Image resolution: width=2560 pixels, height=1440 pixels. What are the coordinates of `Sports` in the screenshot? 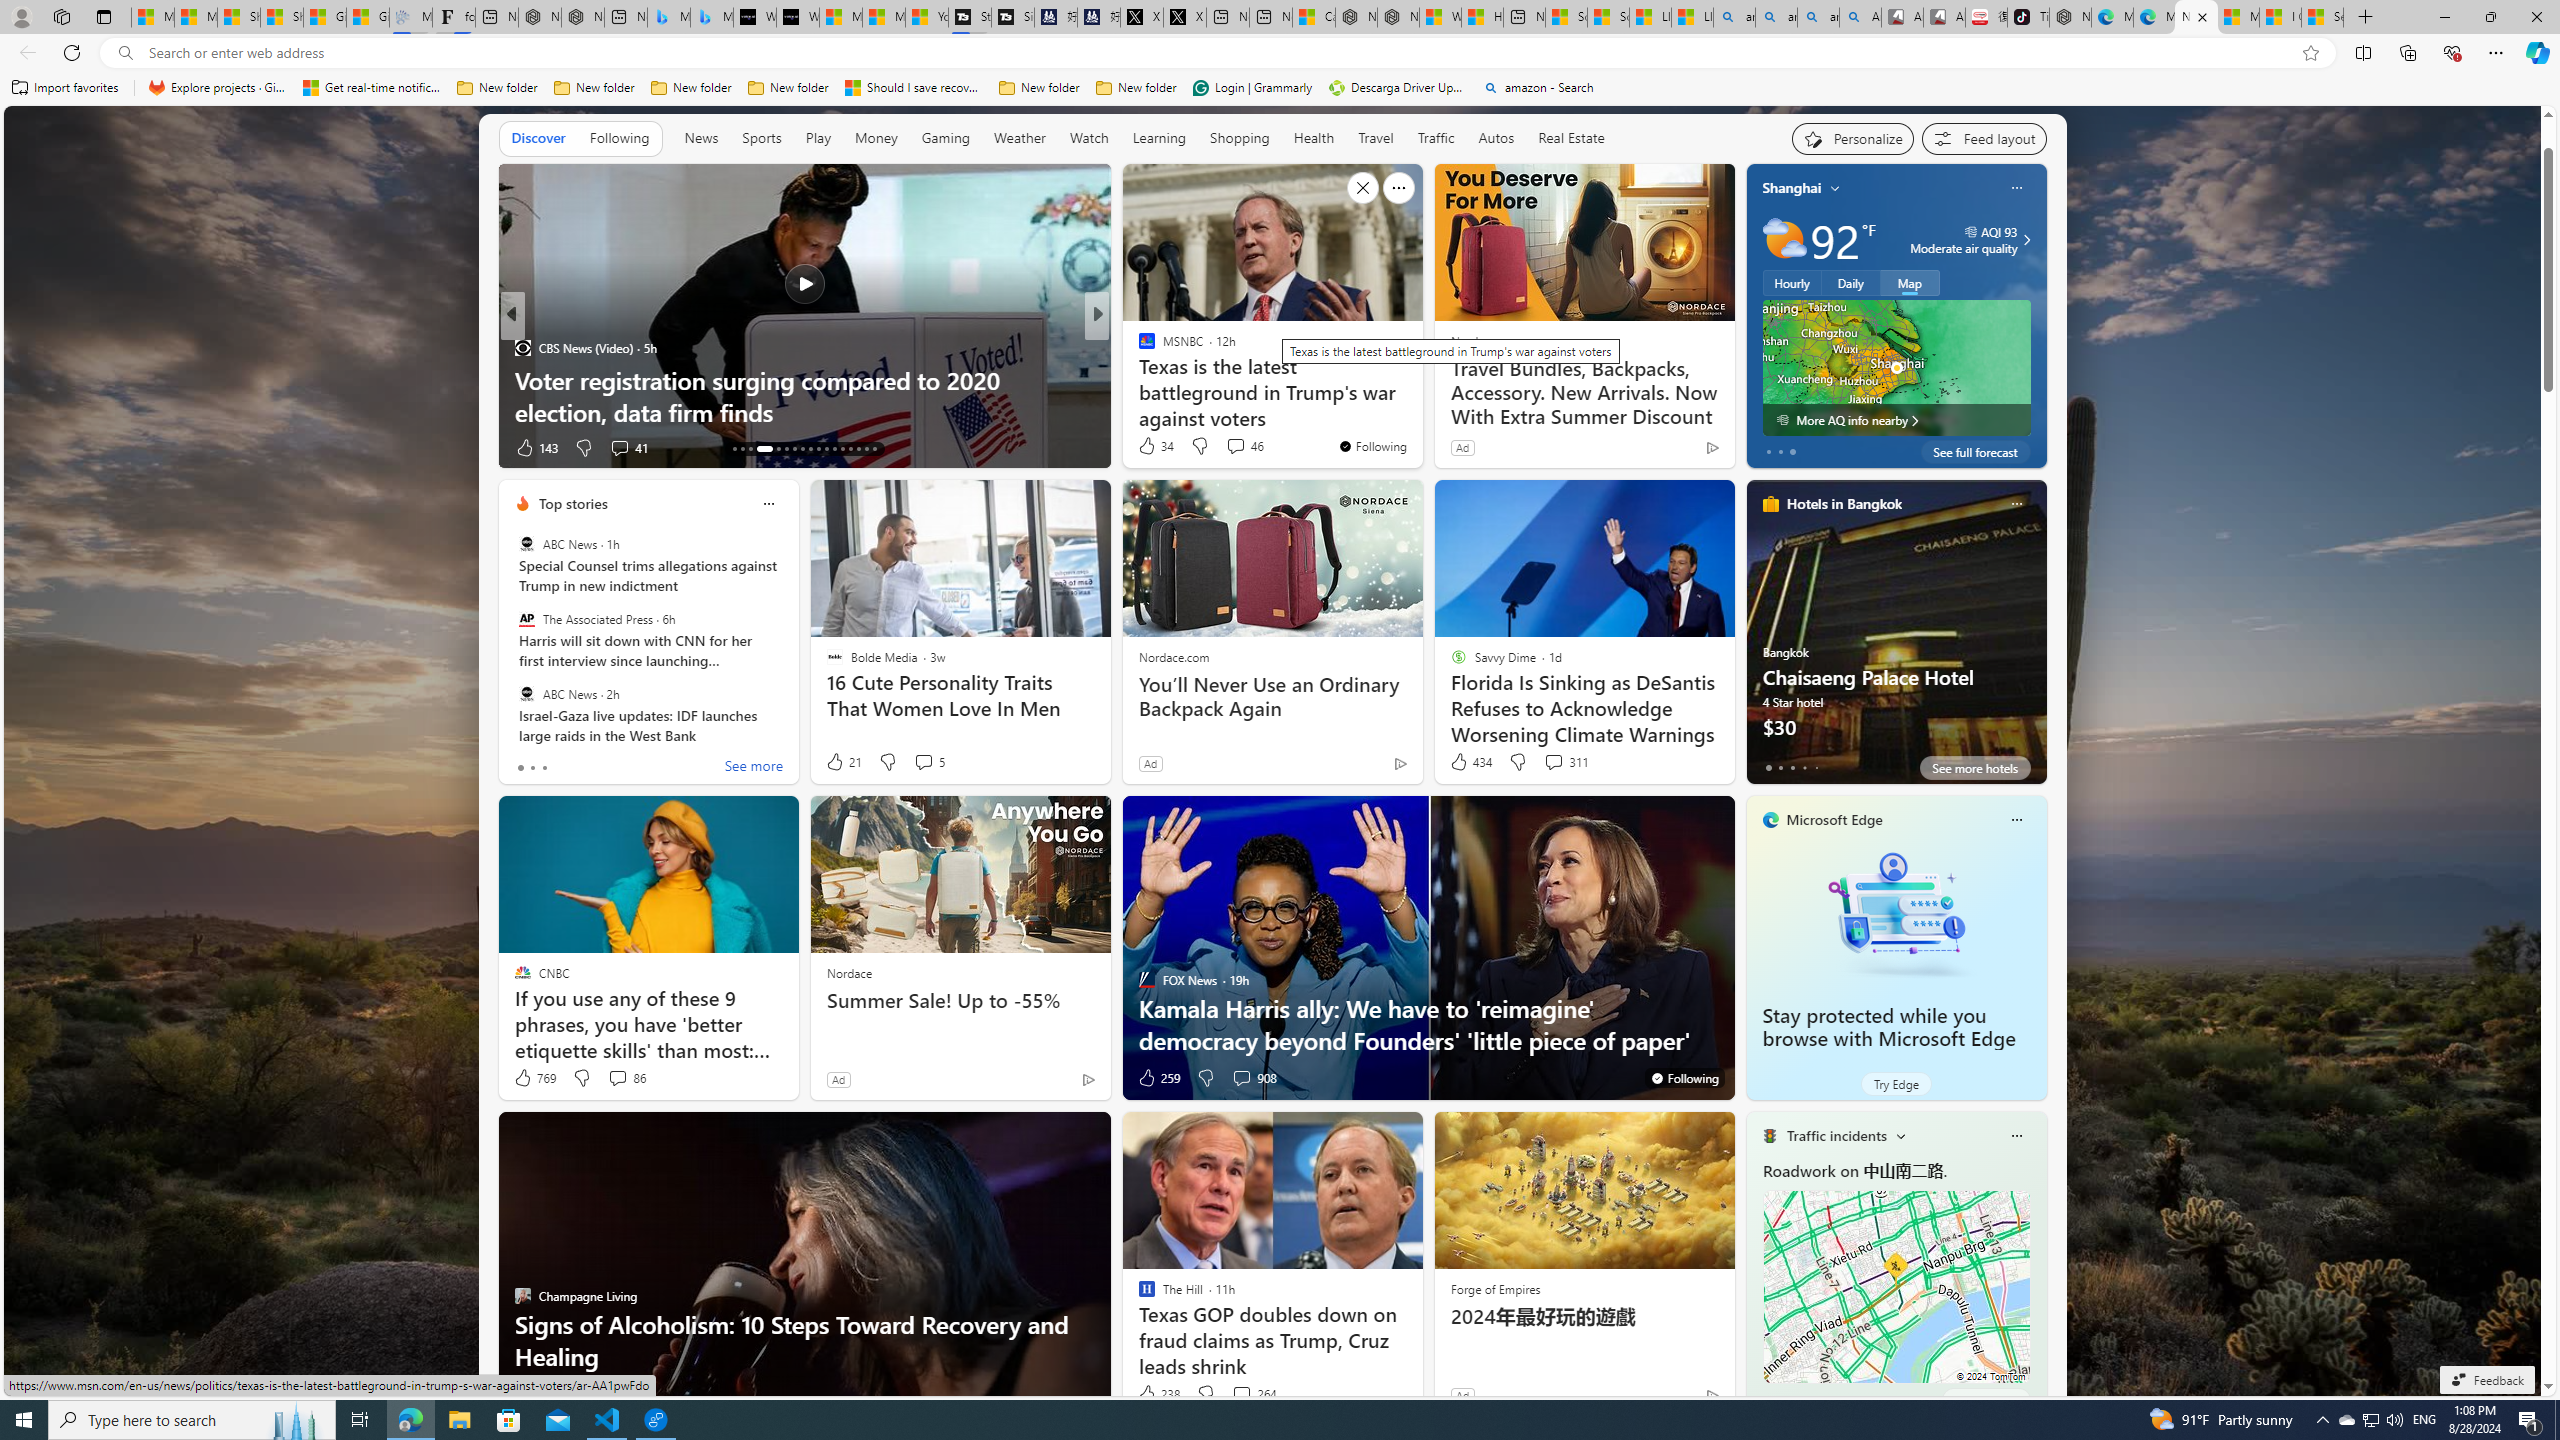 It's located at (761, 139).